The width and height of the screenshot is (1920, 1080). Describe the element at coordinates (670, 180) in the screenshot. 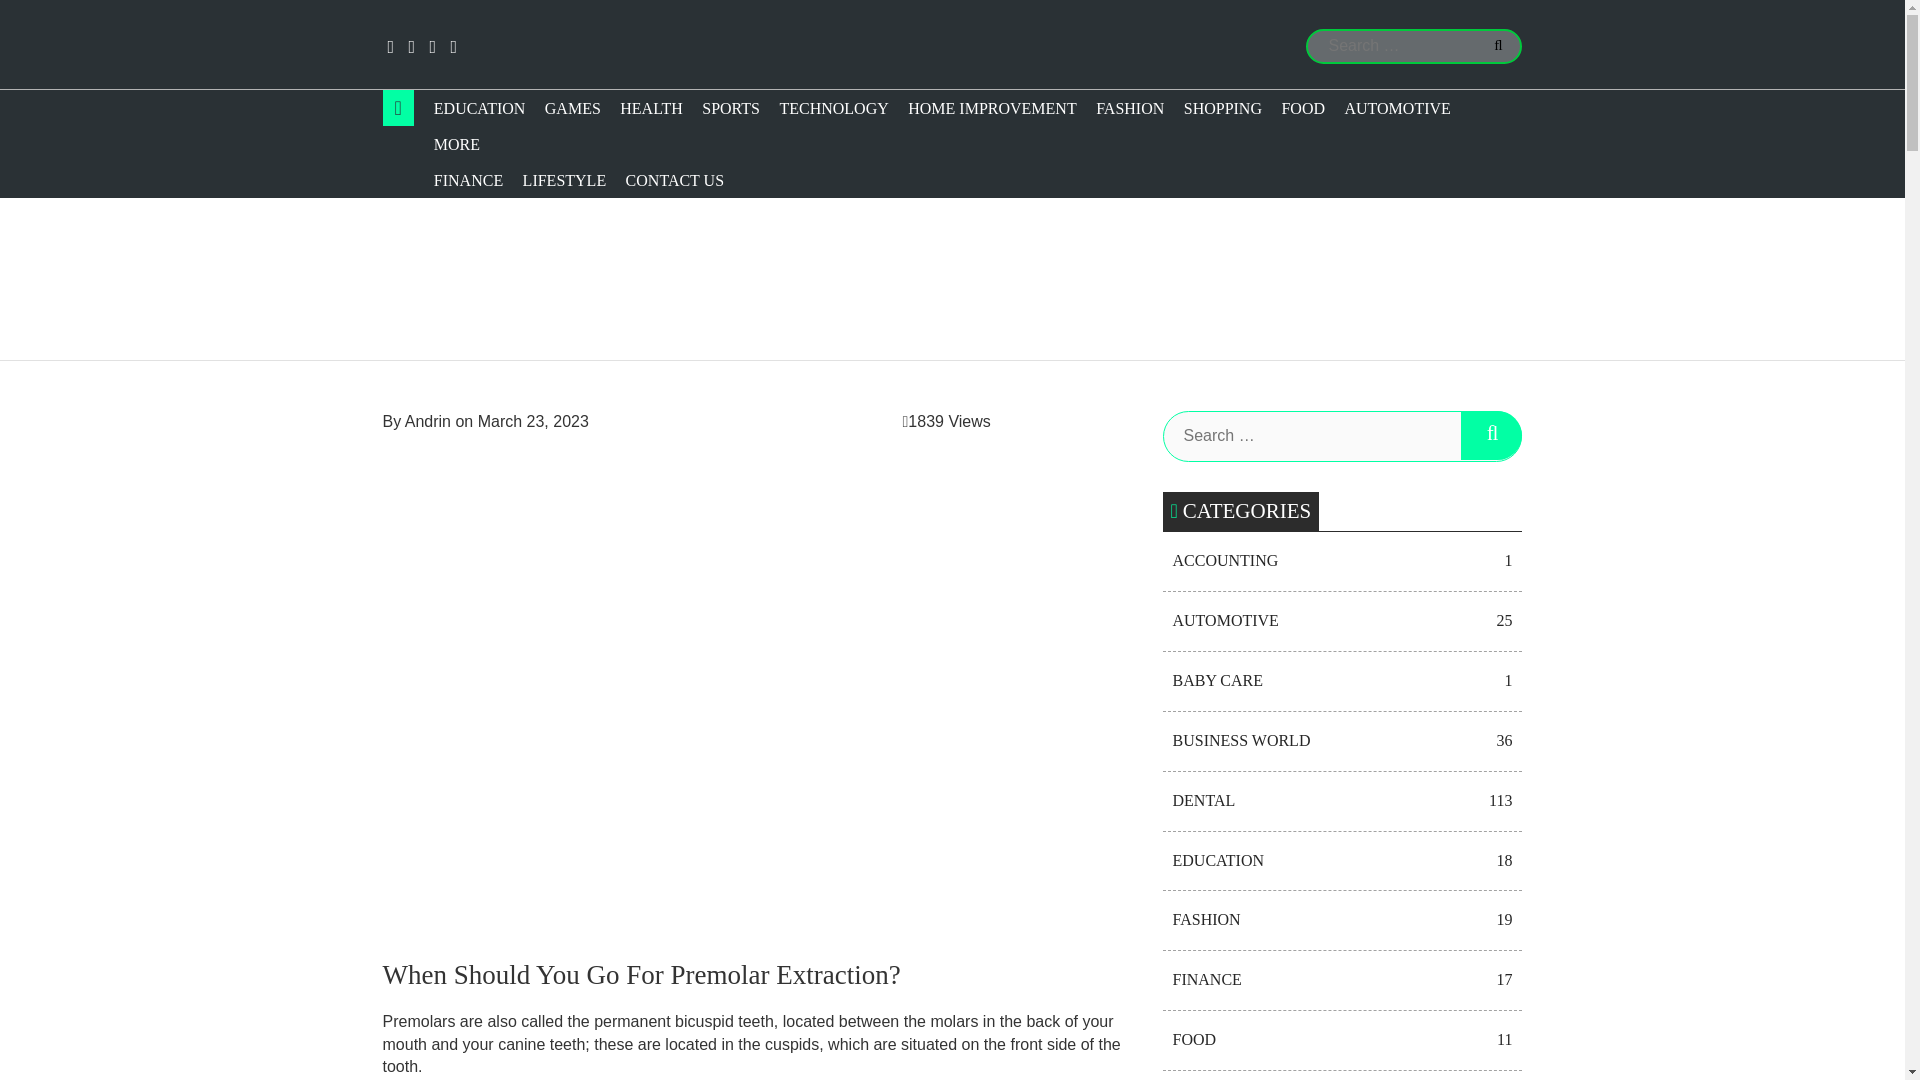

I see `CONTACT US` at that location.